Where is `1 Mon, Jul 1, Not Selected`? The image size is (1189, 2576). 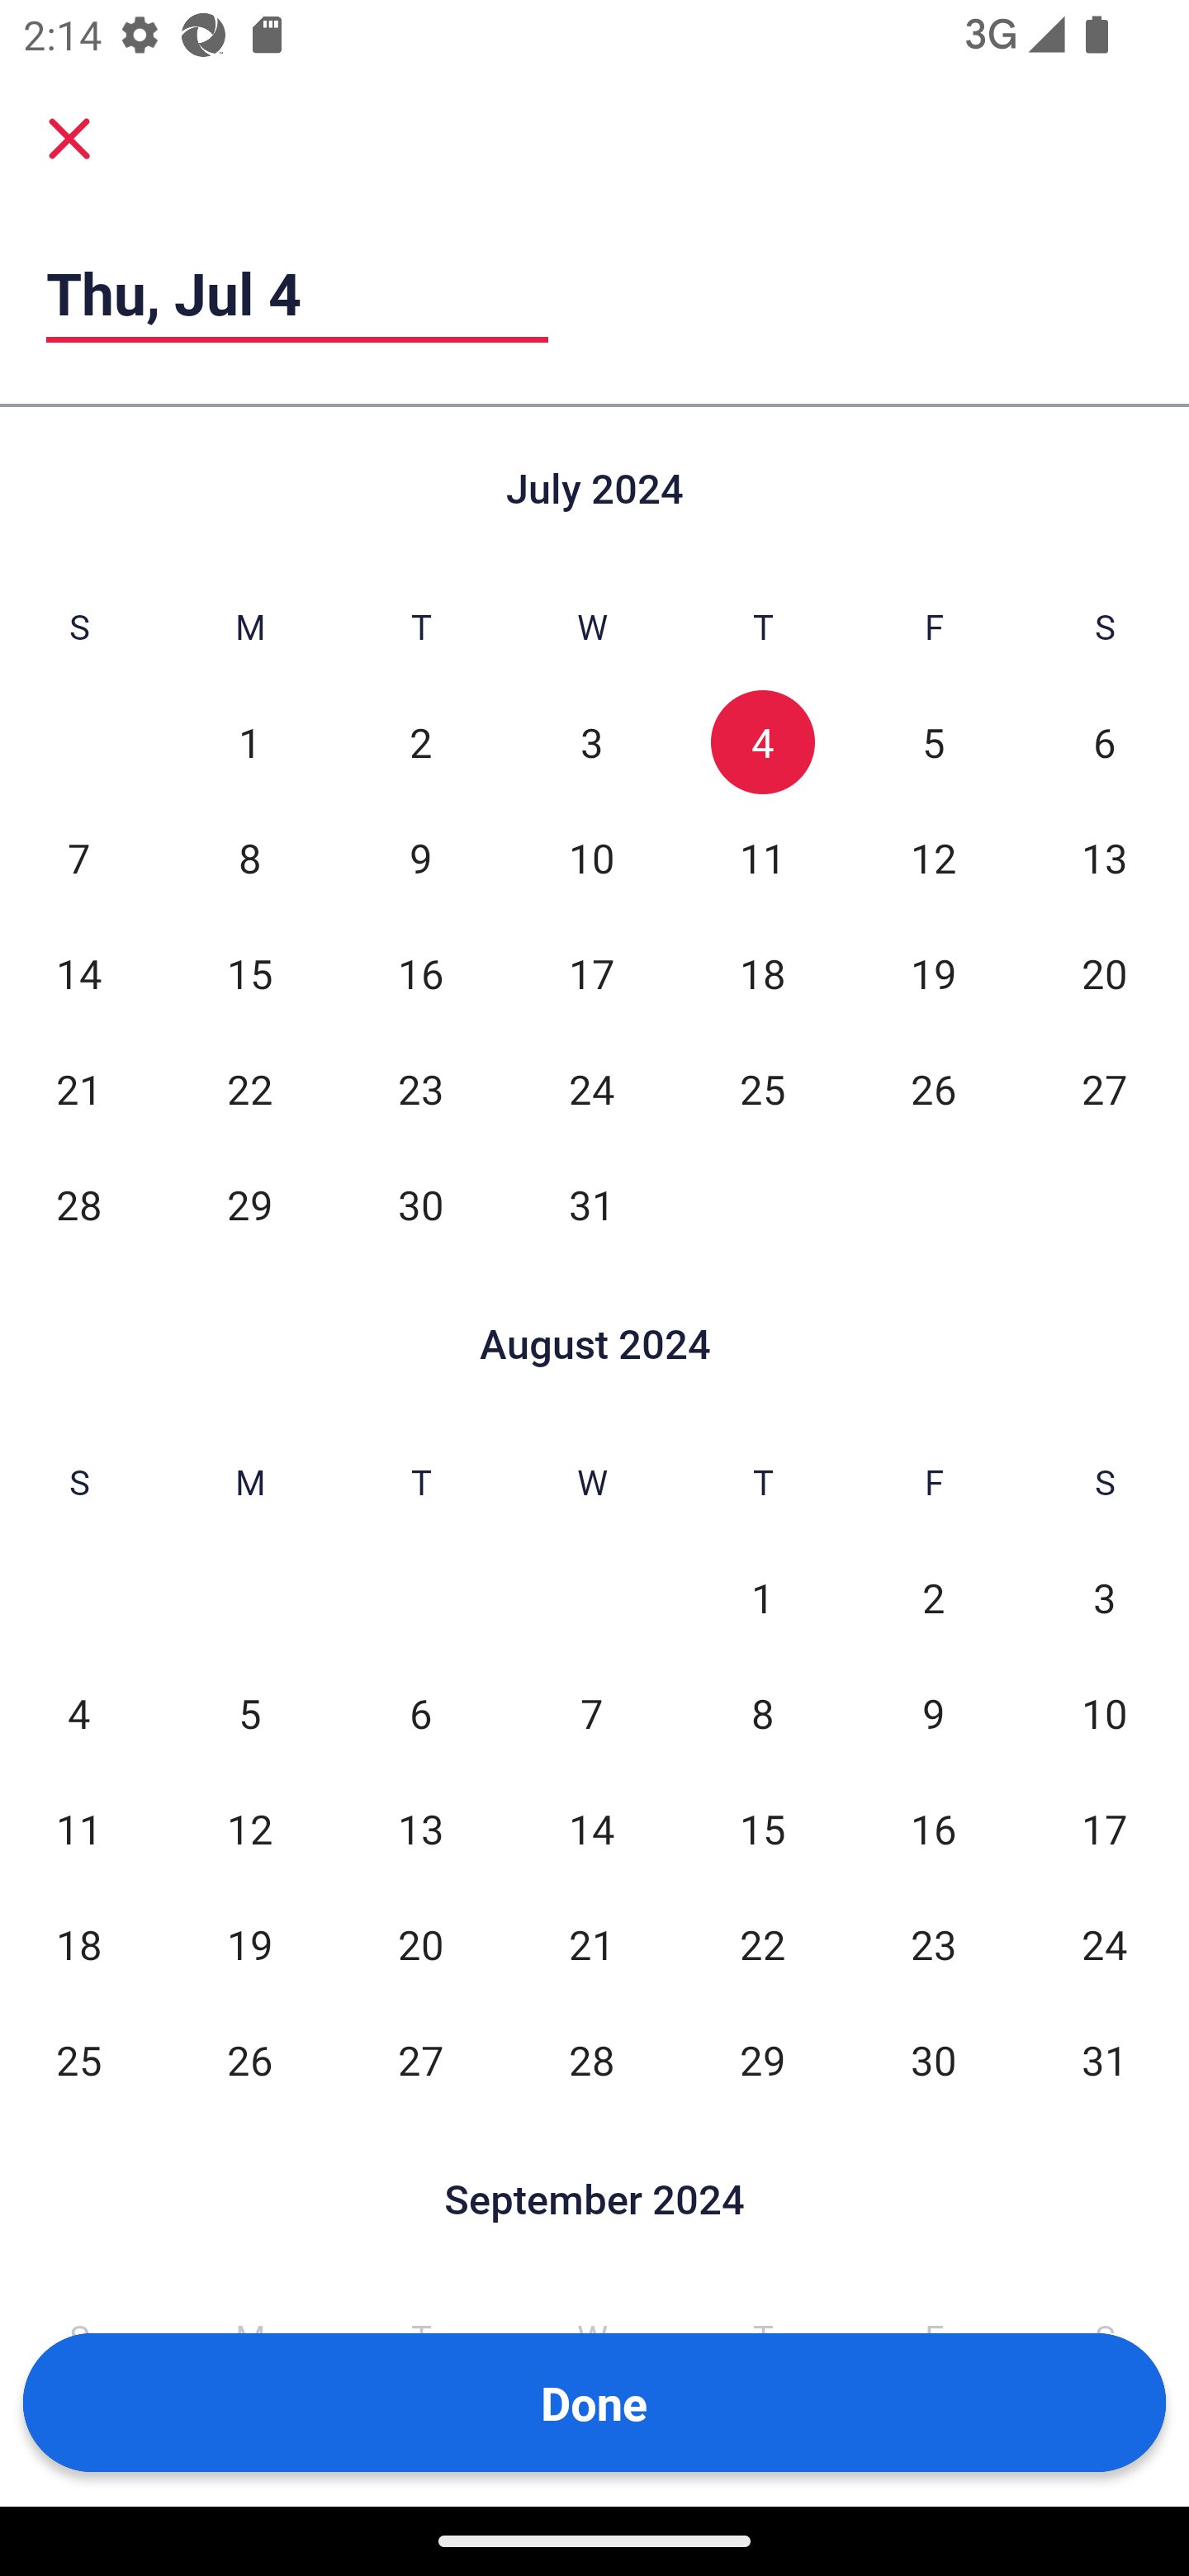
1 Mon, Jul 1, Not Selected is located at coordinates (249, 743).